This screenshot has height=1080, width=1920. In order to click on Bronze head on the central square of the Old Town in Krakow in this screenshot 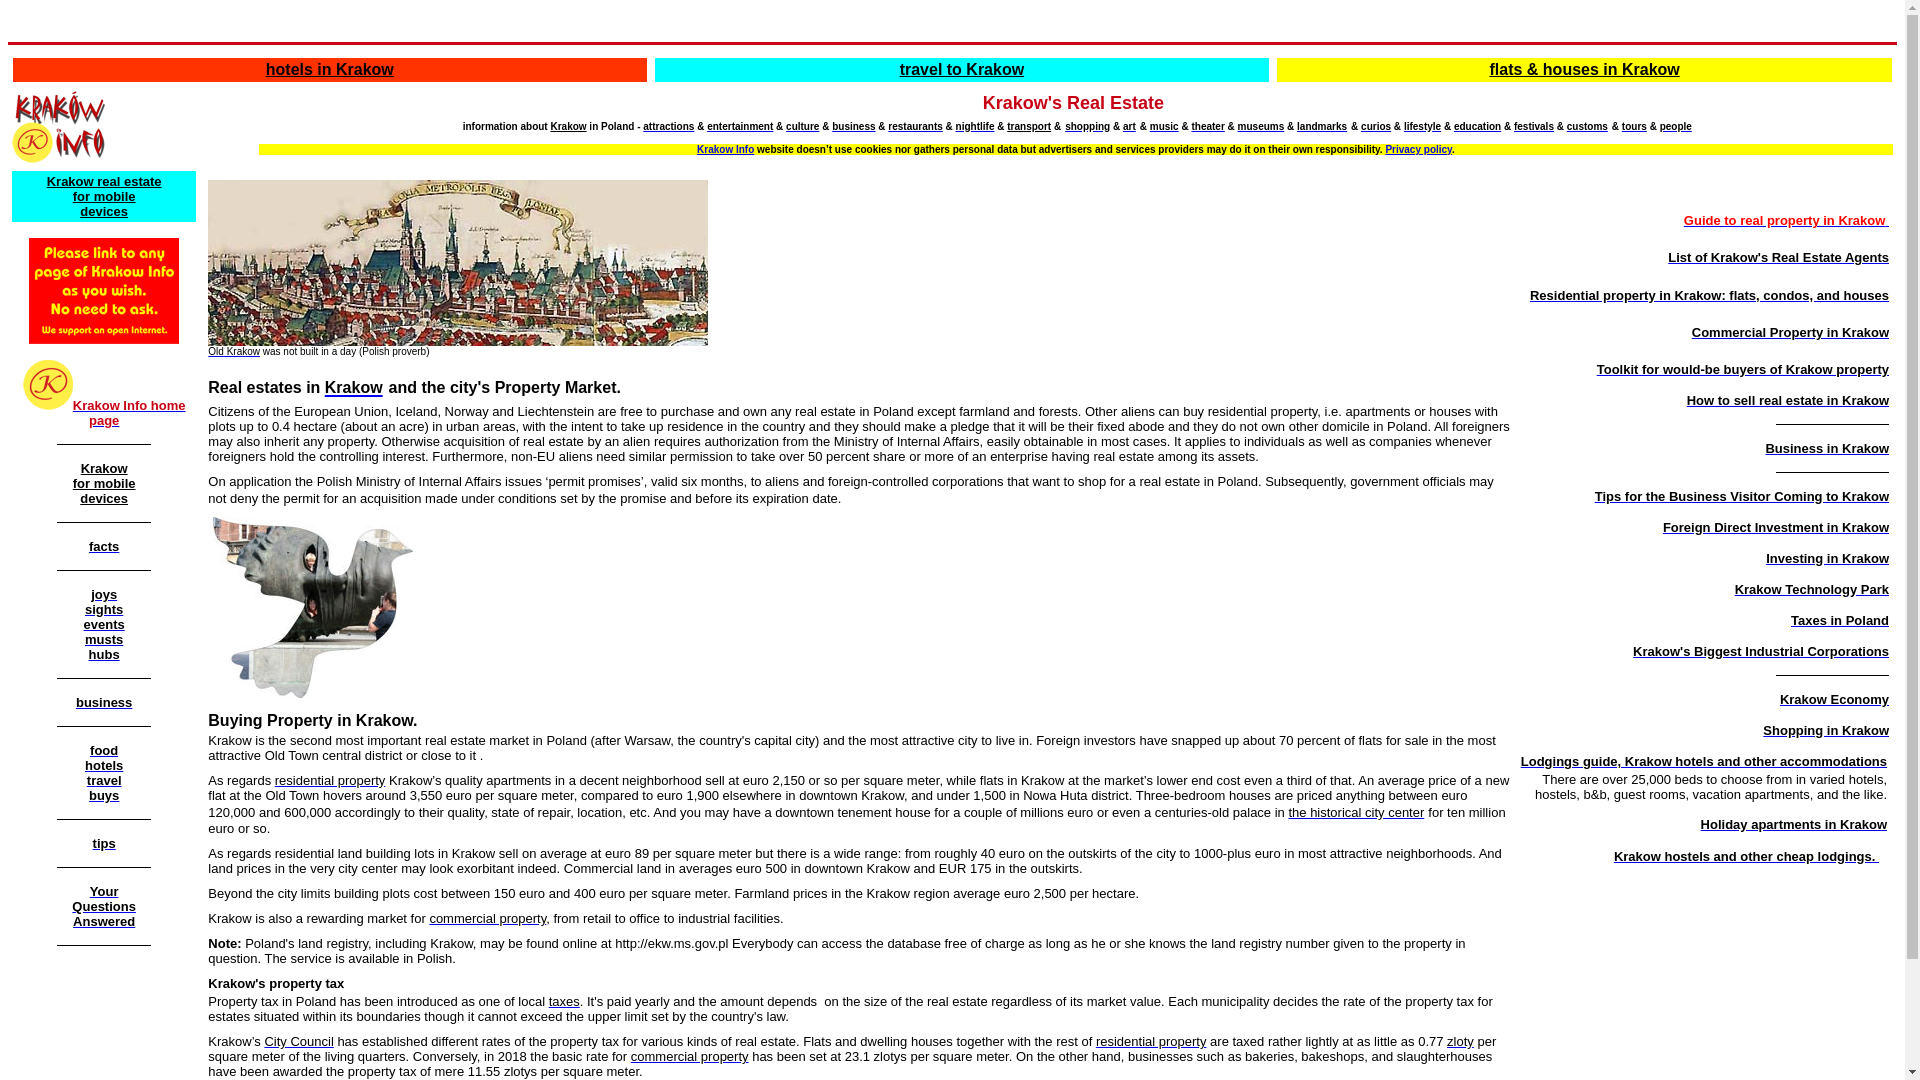, I will do `click(312, 607)`.